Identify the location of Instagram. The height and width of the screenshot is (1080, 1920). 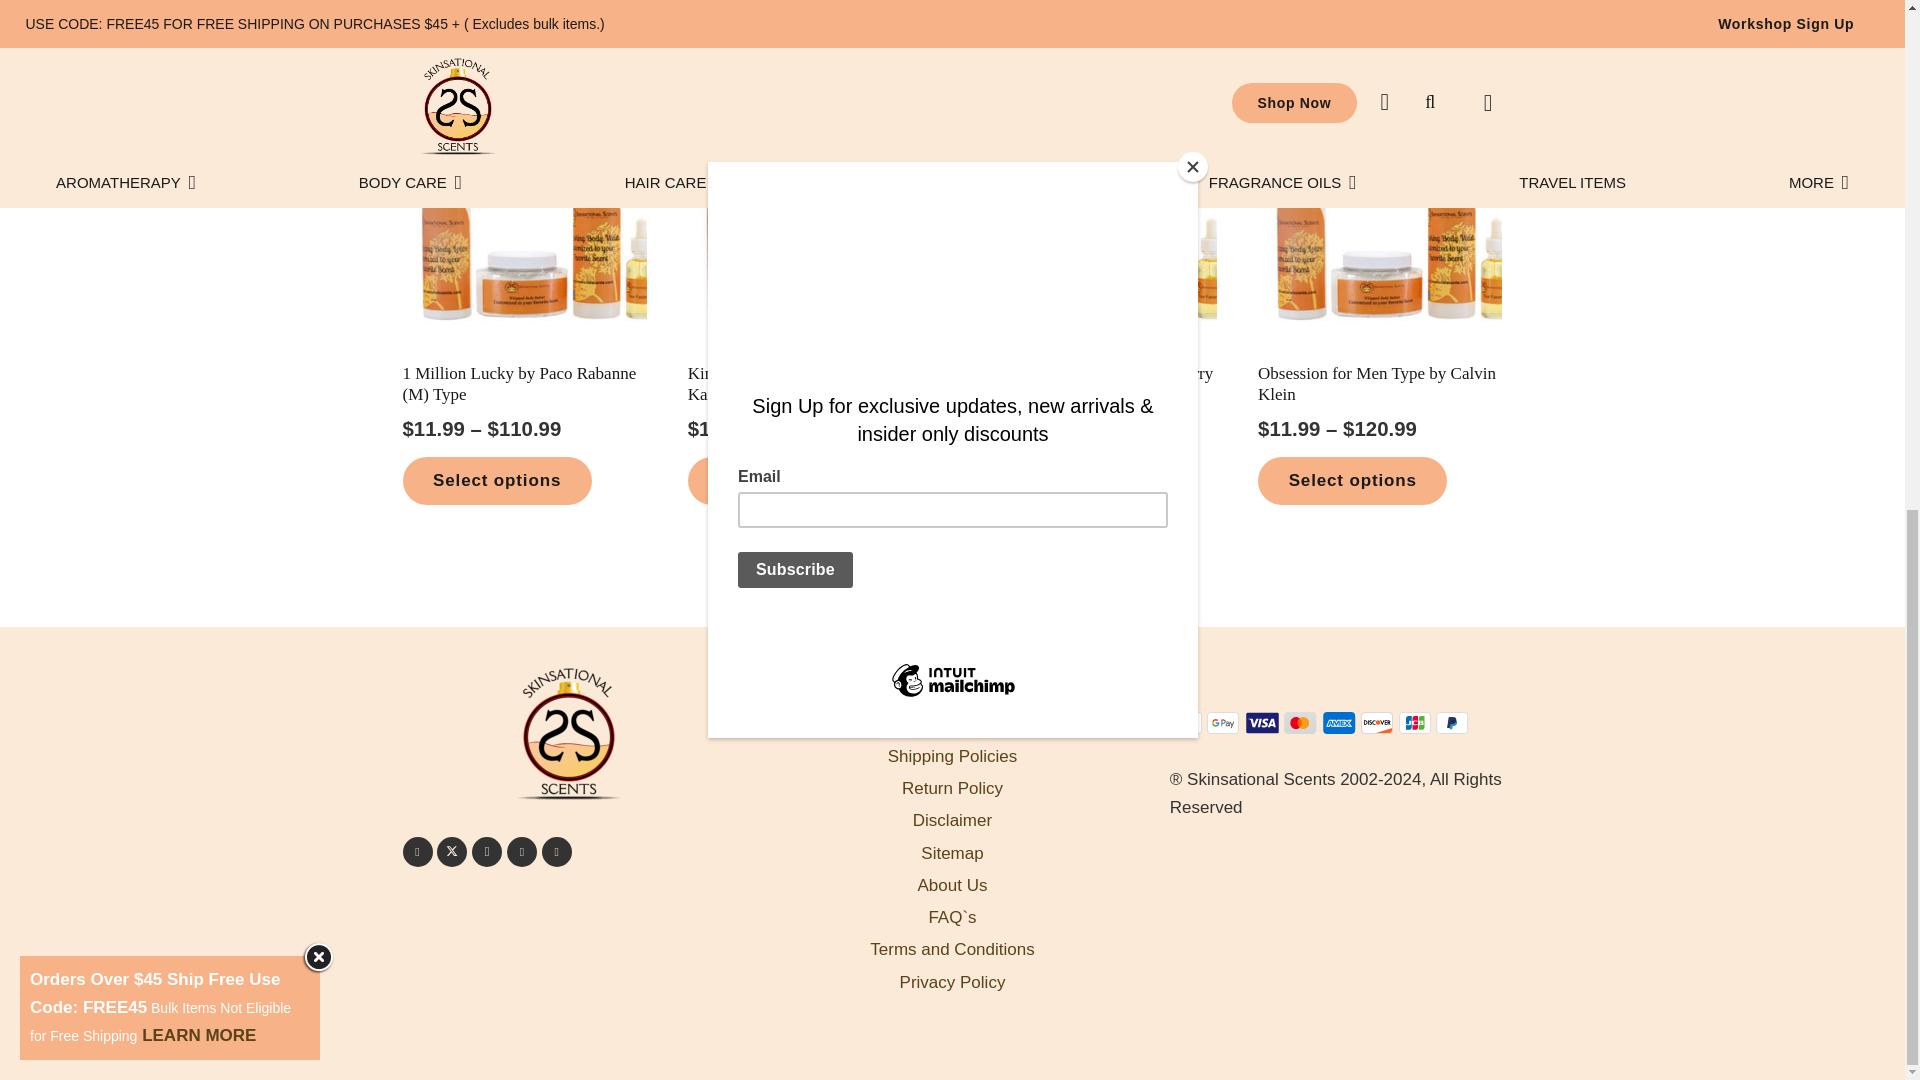
(486, 852).